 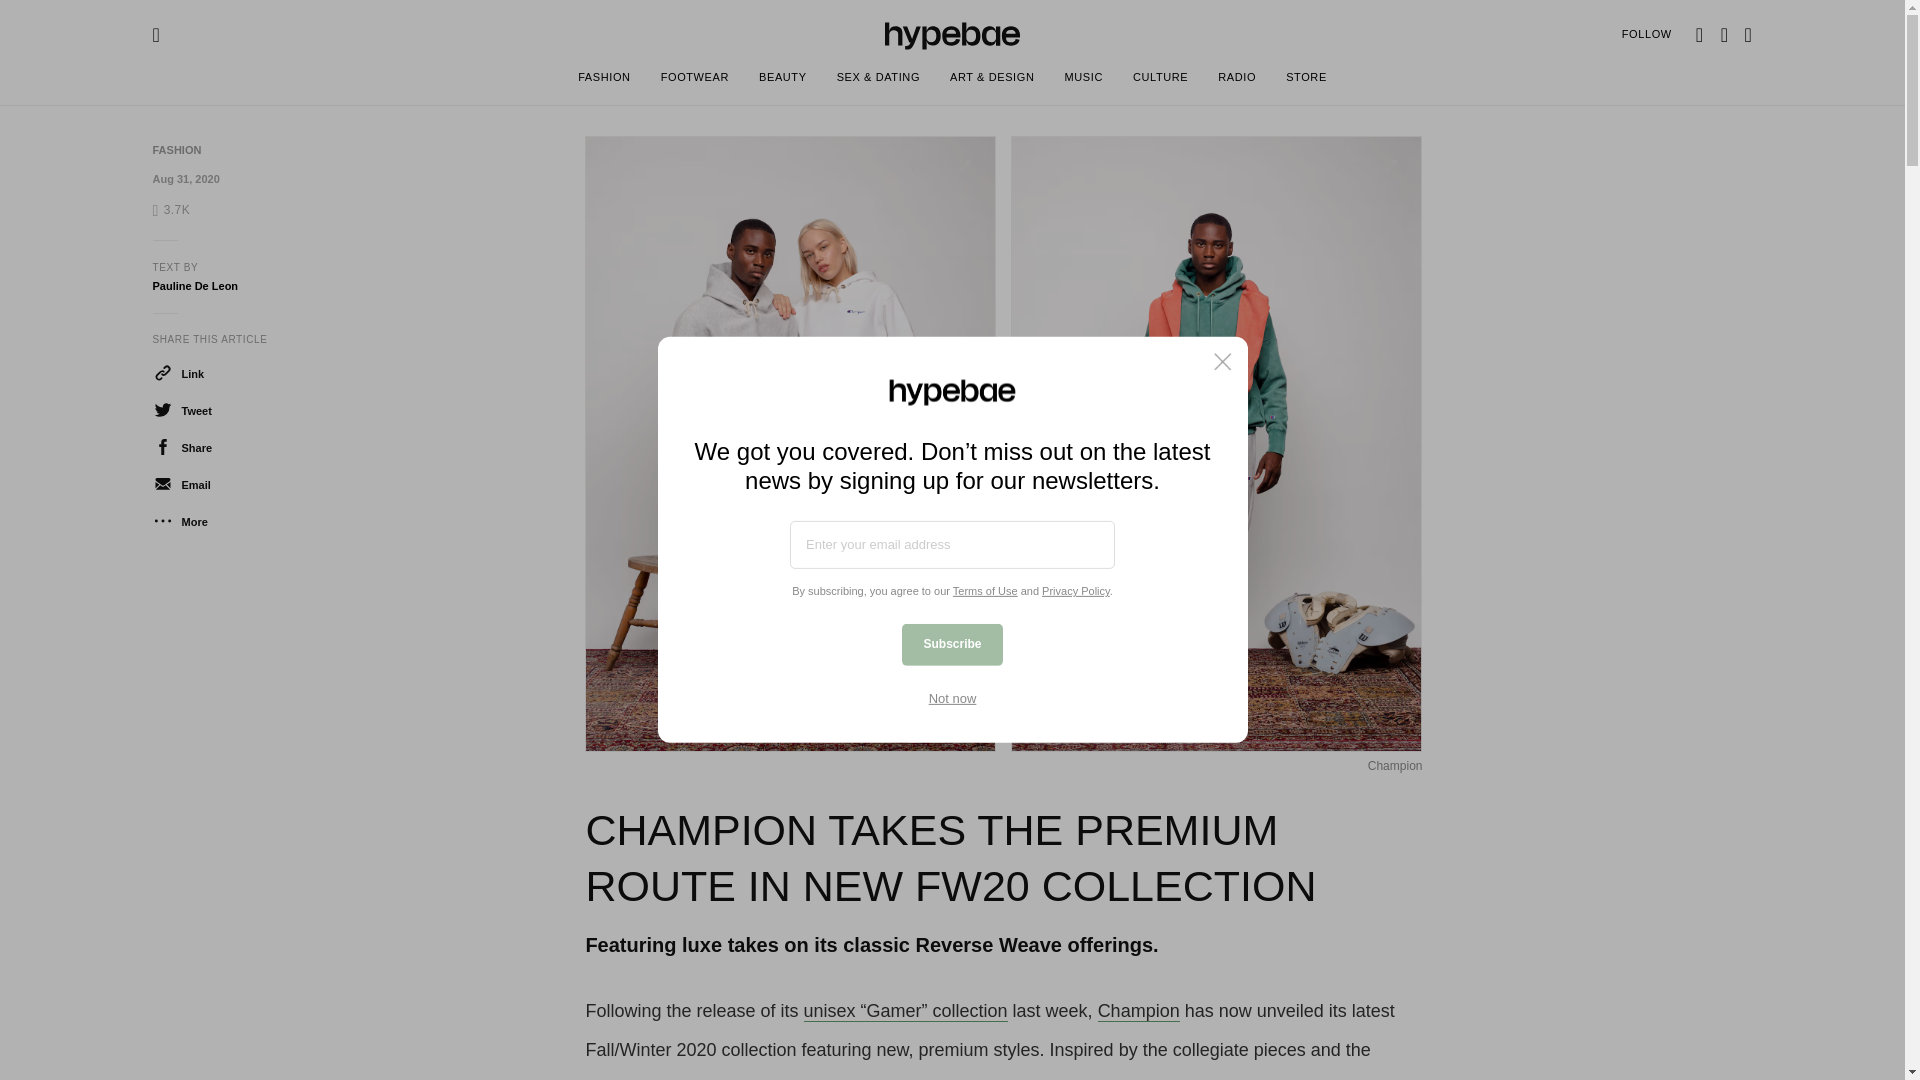 What do you see at coordinates (176, 149) in the screenshot?
I see `Fashion` at bounding box center [176, 149].